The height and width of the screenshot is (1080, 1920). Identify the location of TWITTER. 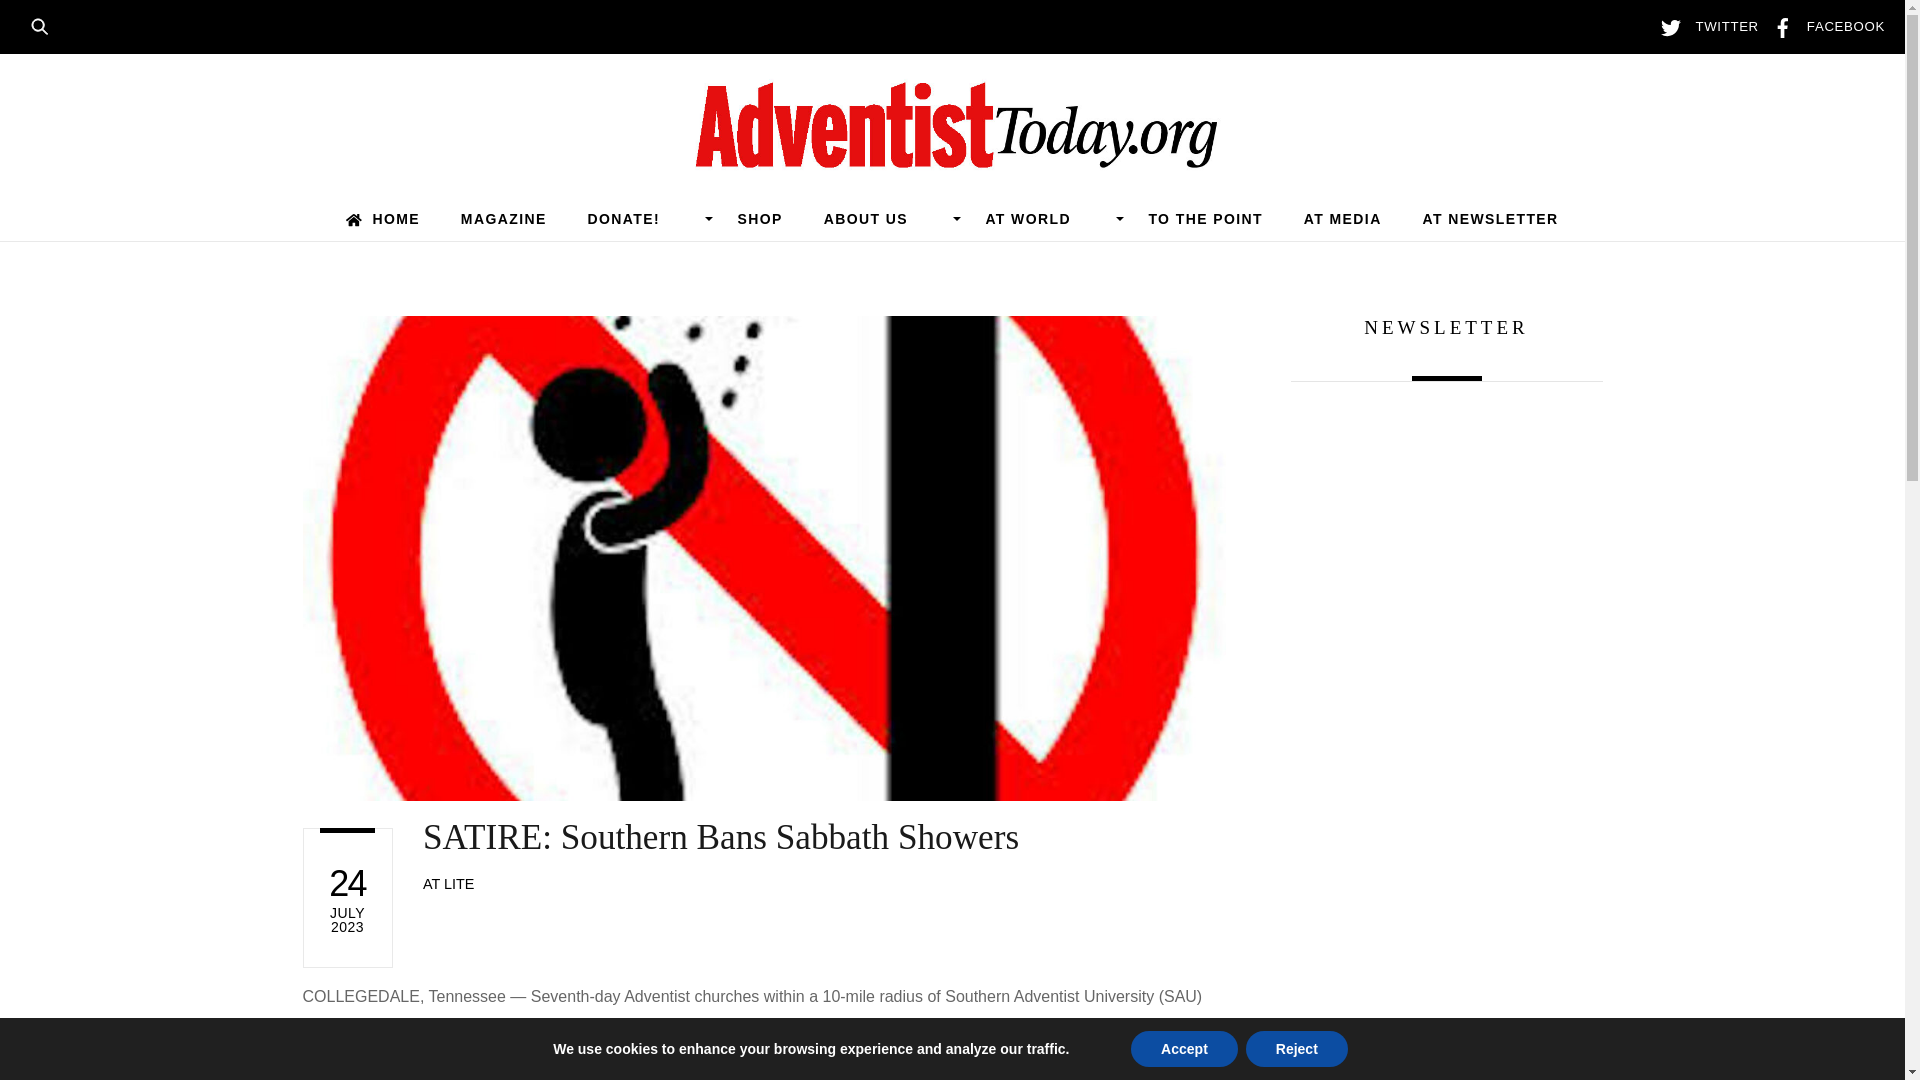
(1704, 26).